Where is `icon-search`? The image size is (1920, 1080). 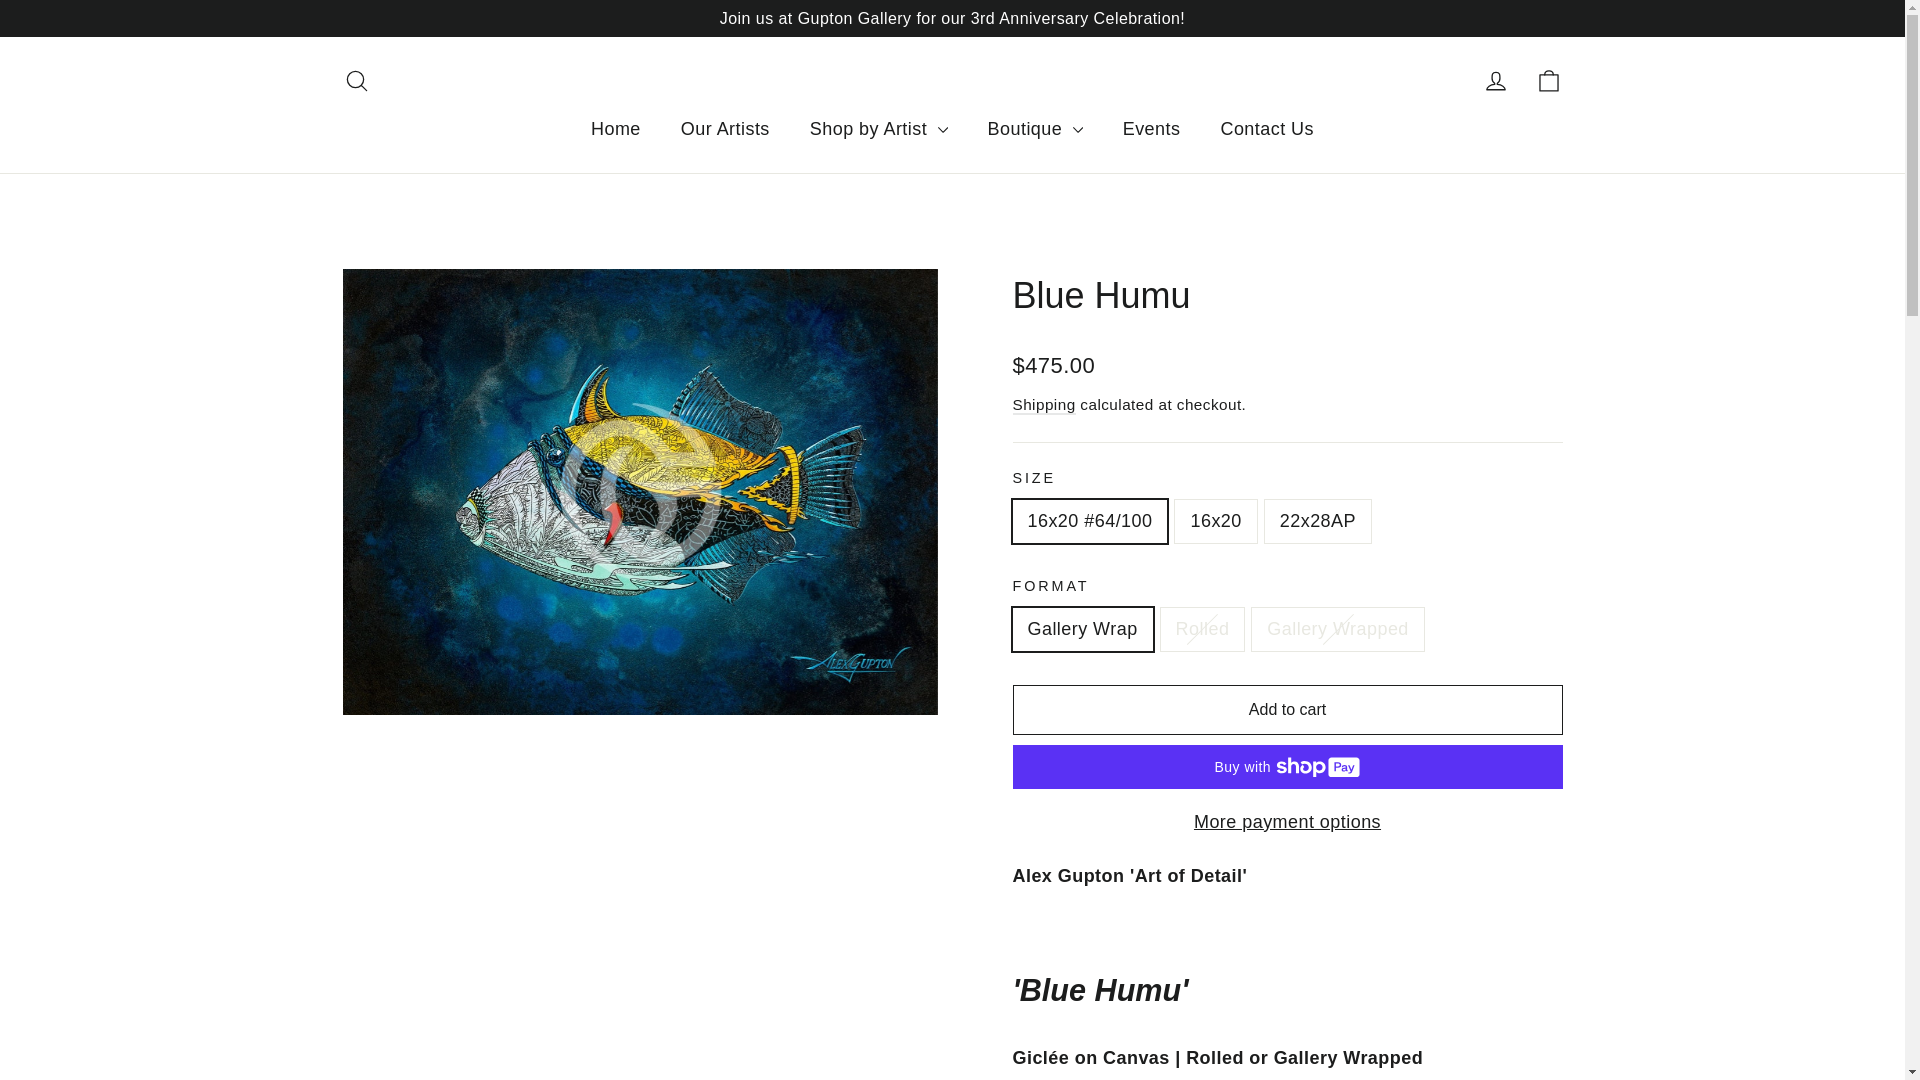 icon-search is located at coordinates (356, 80).